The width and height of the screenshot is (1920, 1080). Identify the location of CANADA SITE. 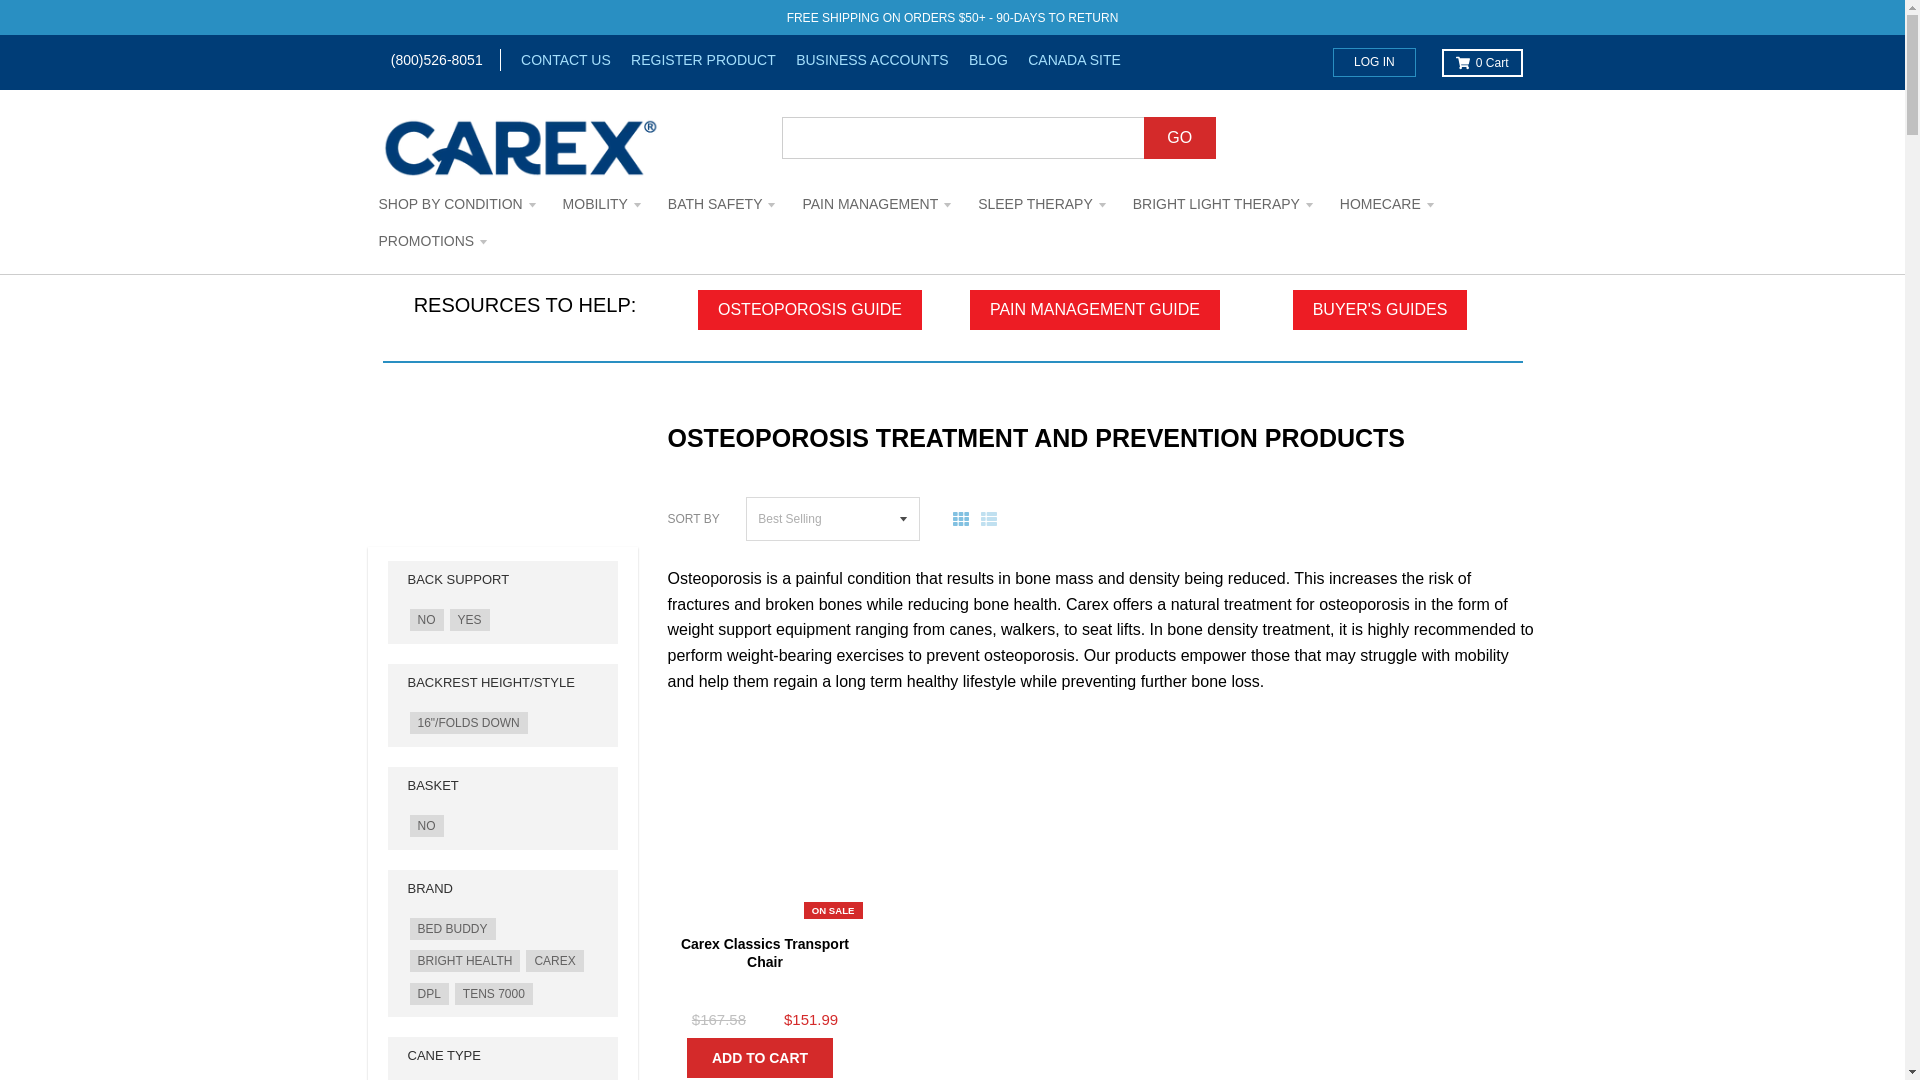
(1066, 60).